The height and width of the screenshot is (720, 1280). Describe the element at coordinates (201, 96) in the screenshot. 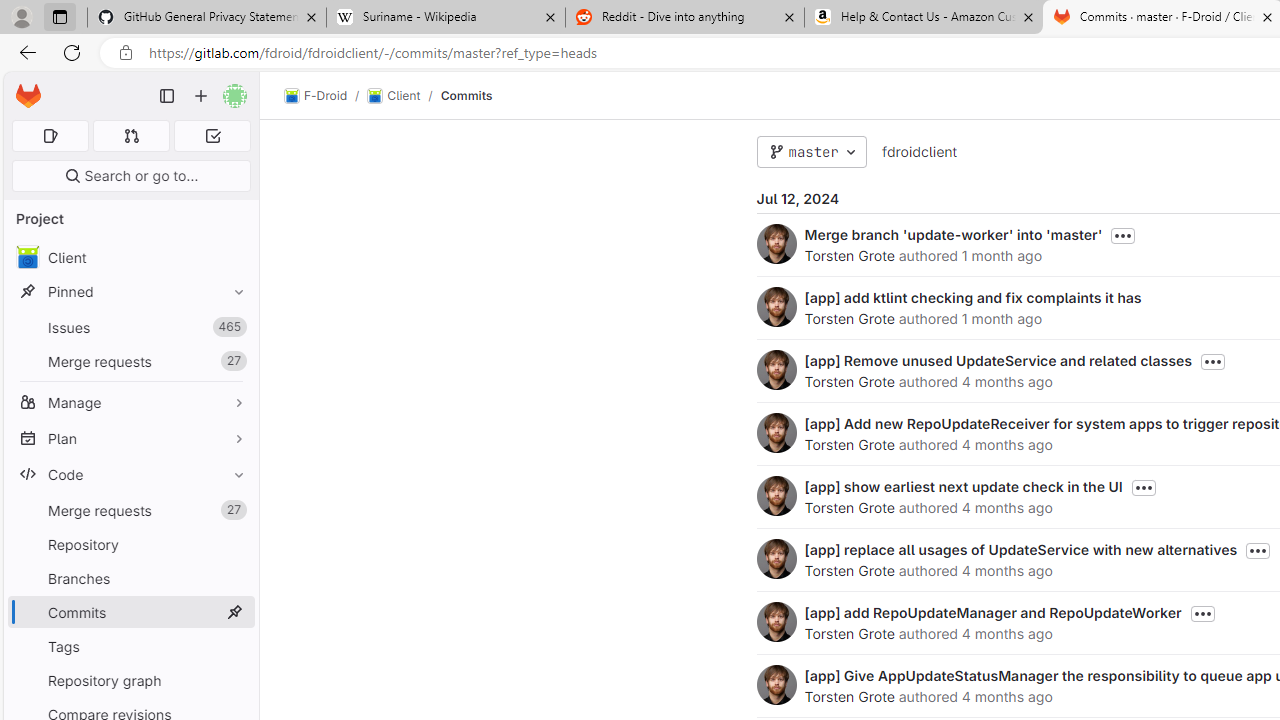

I see `Create new...` at that location.